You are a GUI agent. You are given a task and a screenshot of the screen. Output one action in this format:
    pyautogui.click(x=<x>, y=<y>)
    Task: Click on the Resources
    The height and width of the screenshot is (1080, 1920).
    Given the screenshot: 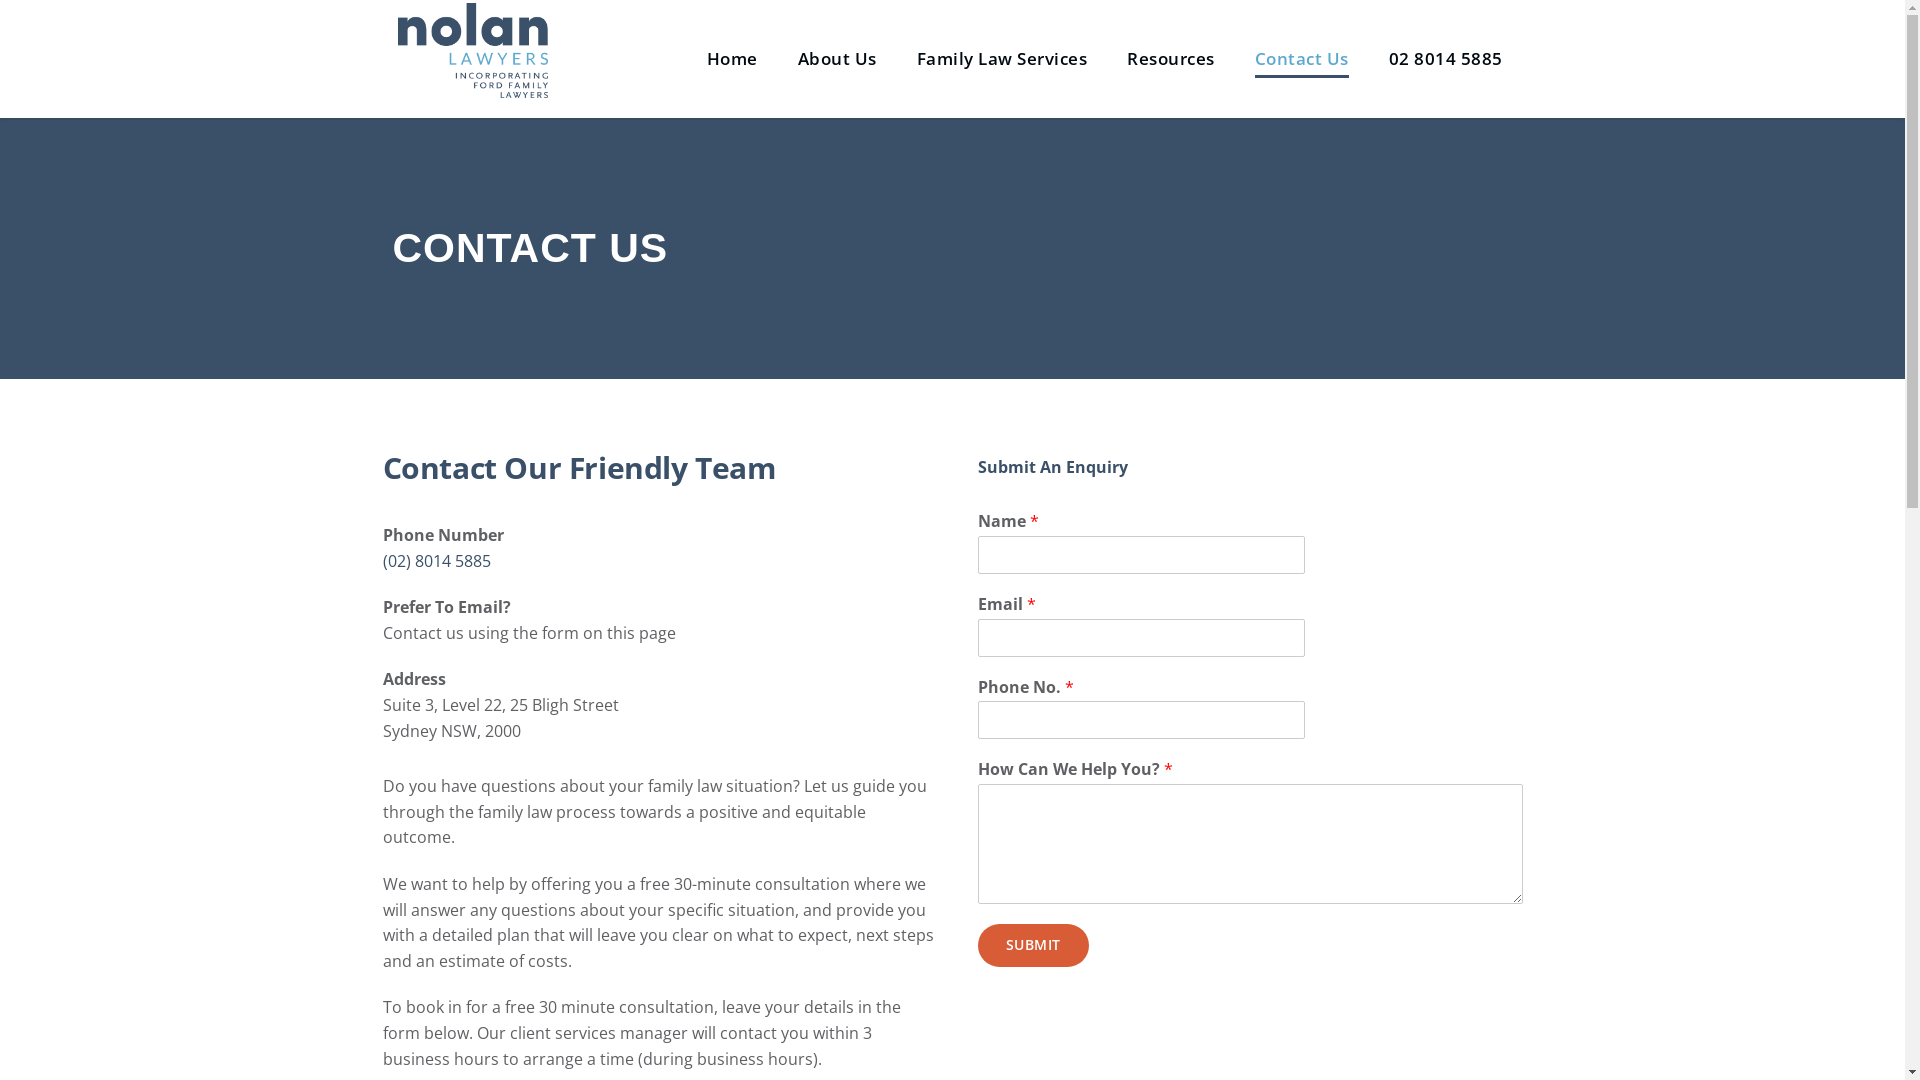 What is the action you would take?
    pyautogui.click(x=1171, y=59)
    